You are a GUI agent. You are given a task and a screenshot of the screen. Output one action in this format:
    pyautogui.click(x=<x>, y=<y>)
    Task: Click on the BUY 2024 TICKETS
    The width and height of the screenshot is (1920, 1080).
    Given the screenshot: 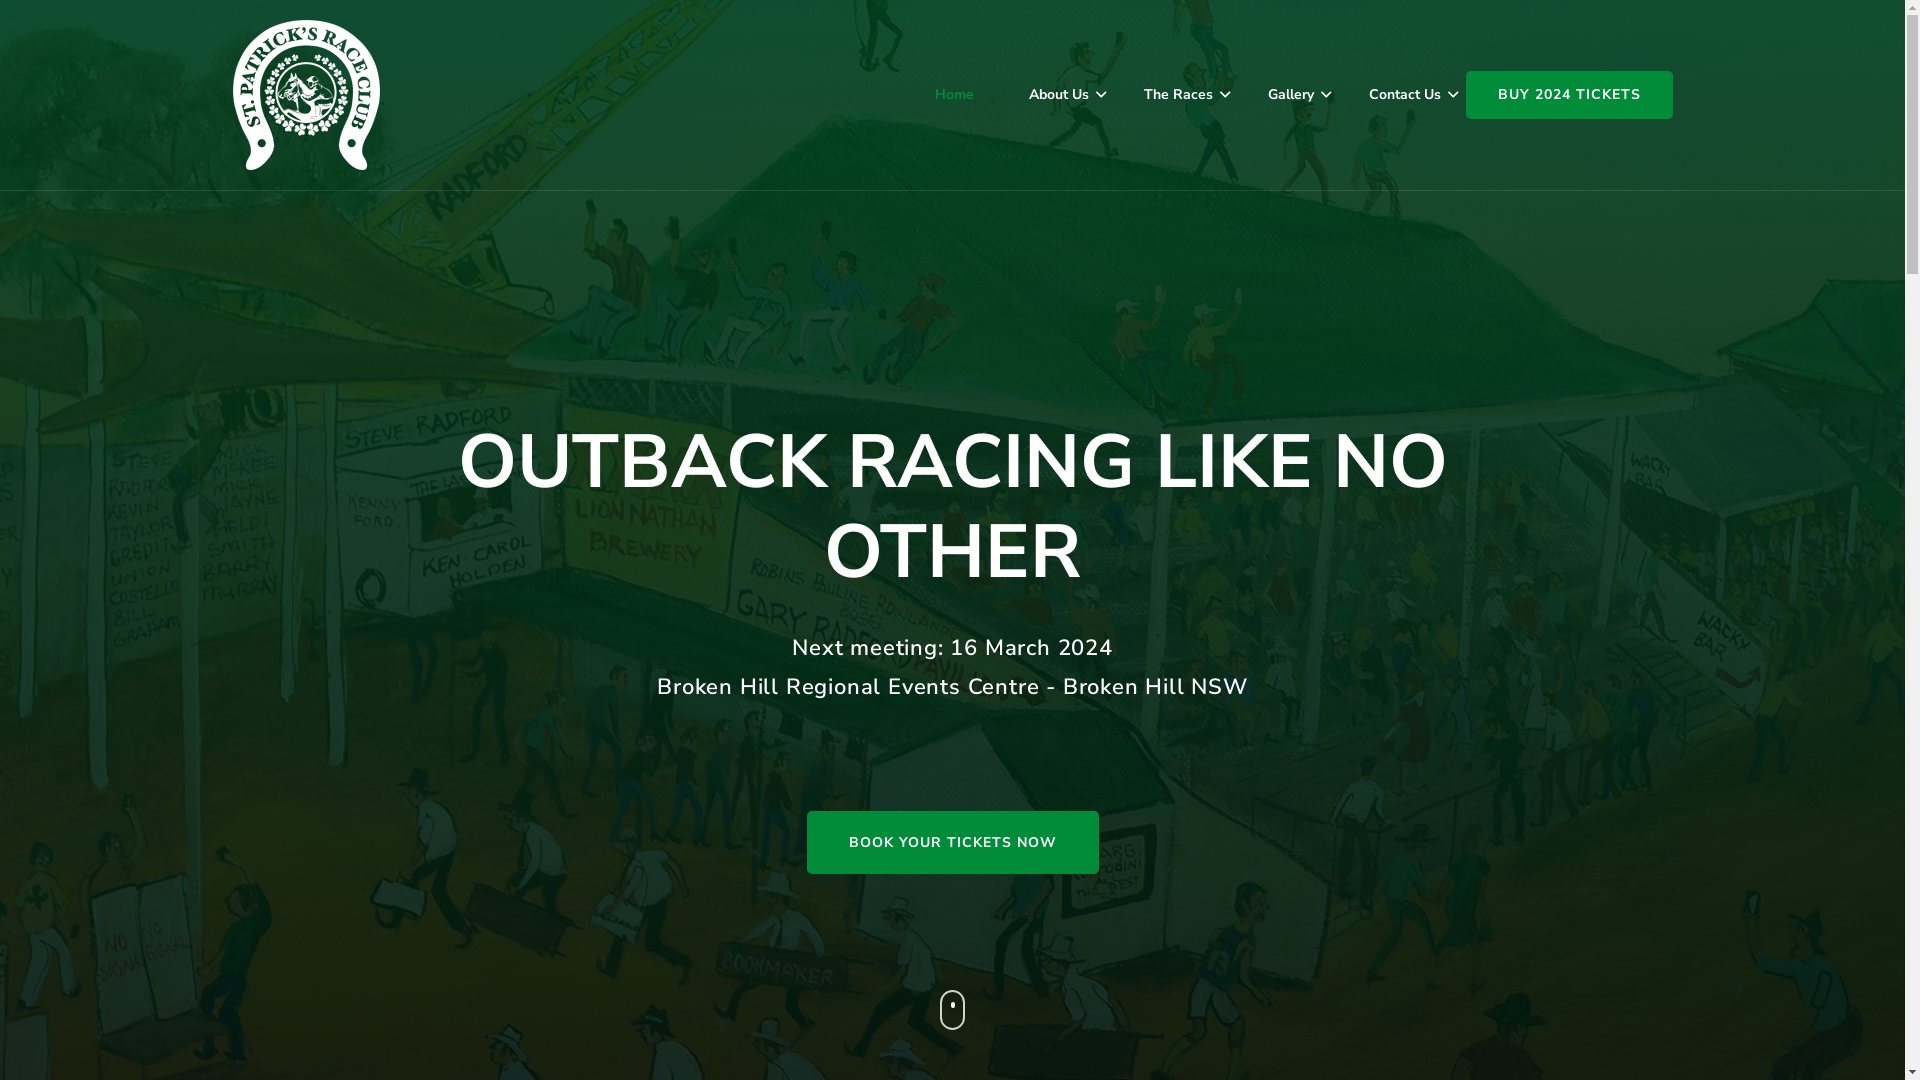 What is the action you would take?
    pyautogui.click(x=1570, y=95)
    